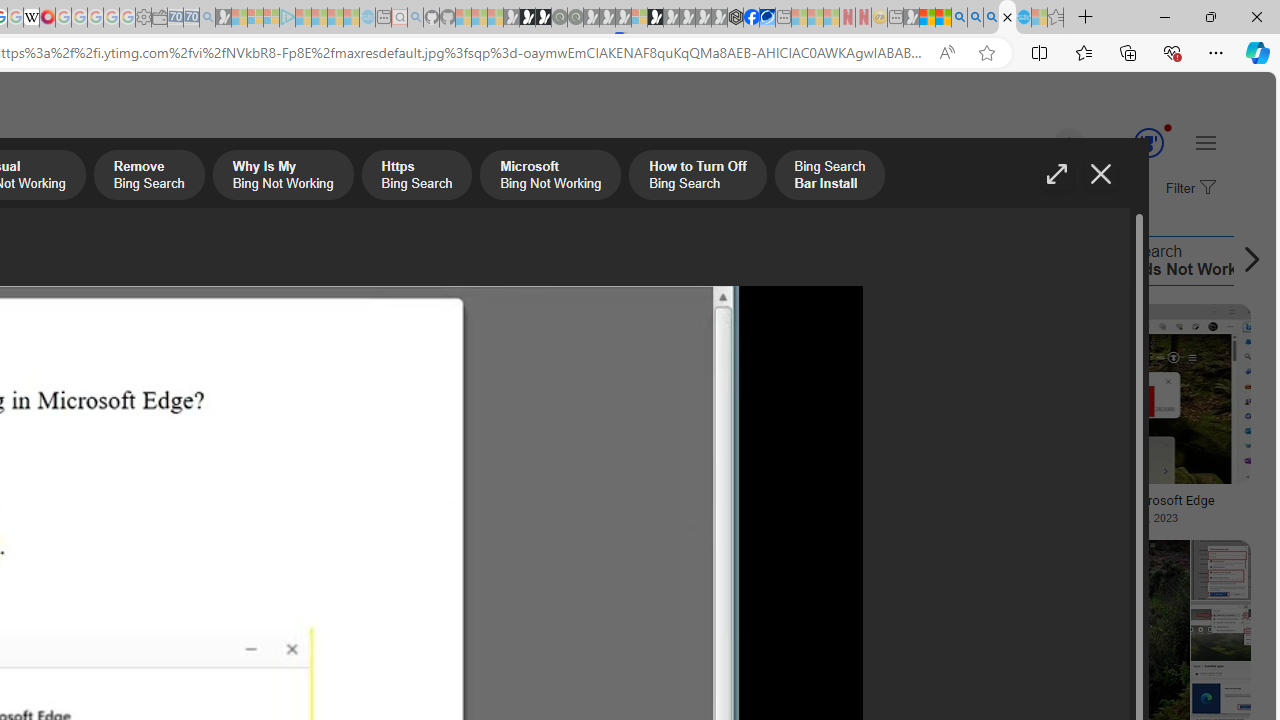  Describe the element at coordinates (641, 260) in the screenshot. I see `Bing Not Working Properly` at that location.